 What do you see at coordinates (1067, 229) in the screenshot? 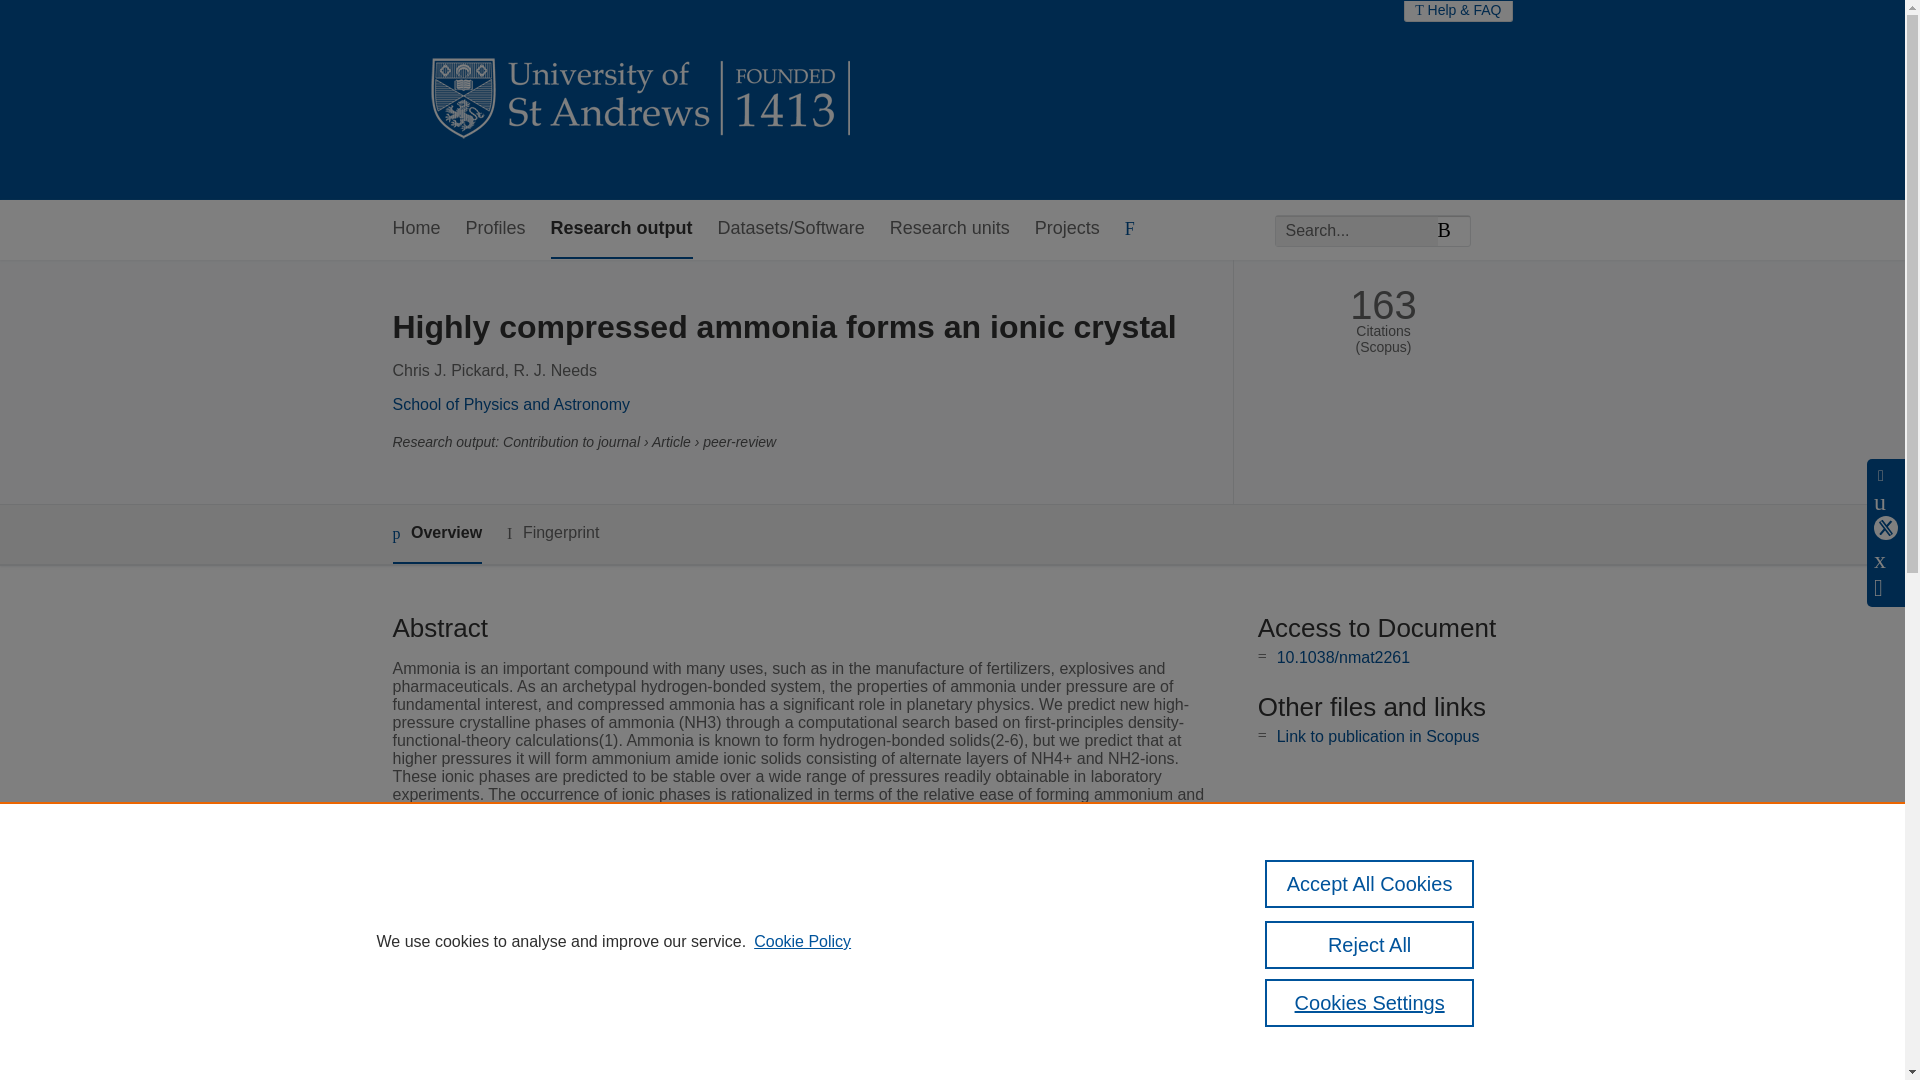
I see `Projects` at bounding box center [1067, 229].